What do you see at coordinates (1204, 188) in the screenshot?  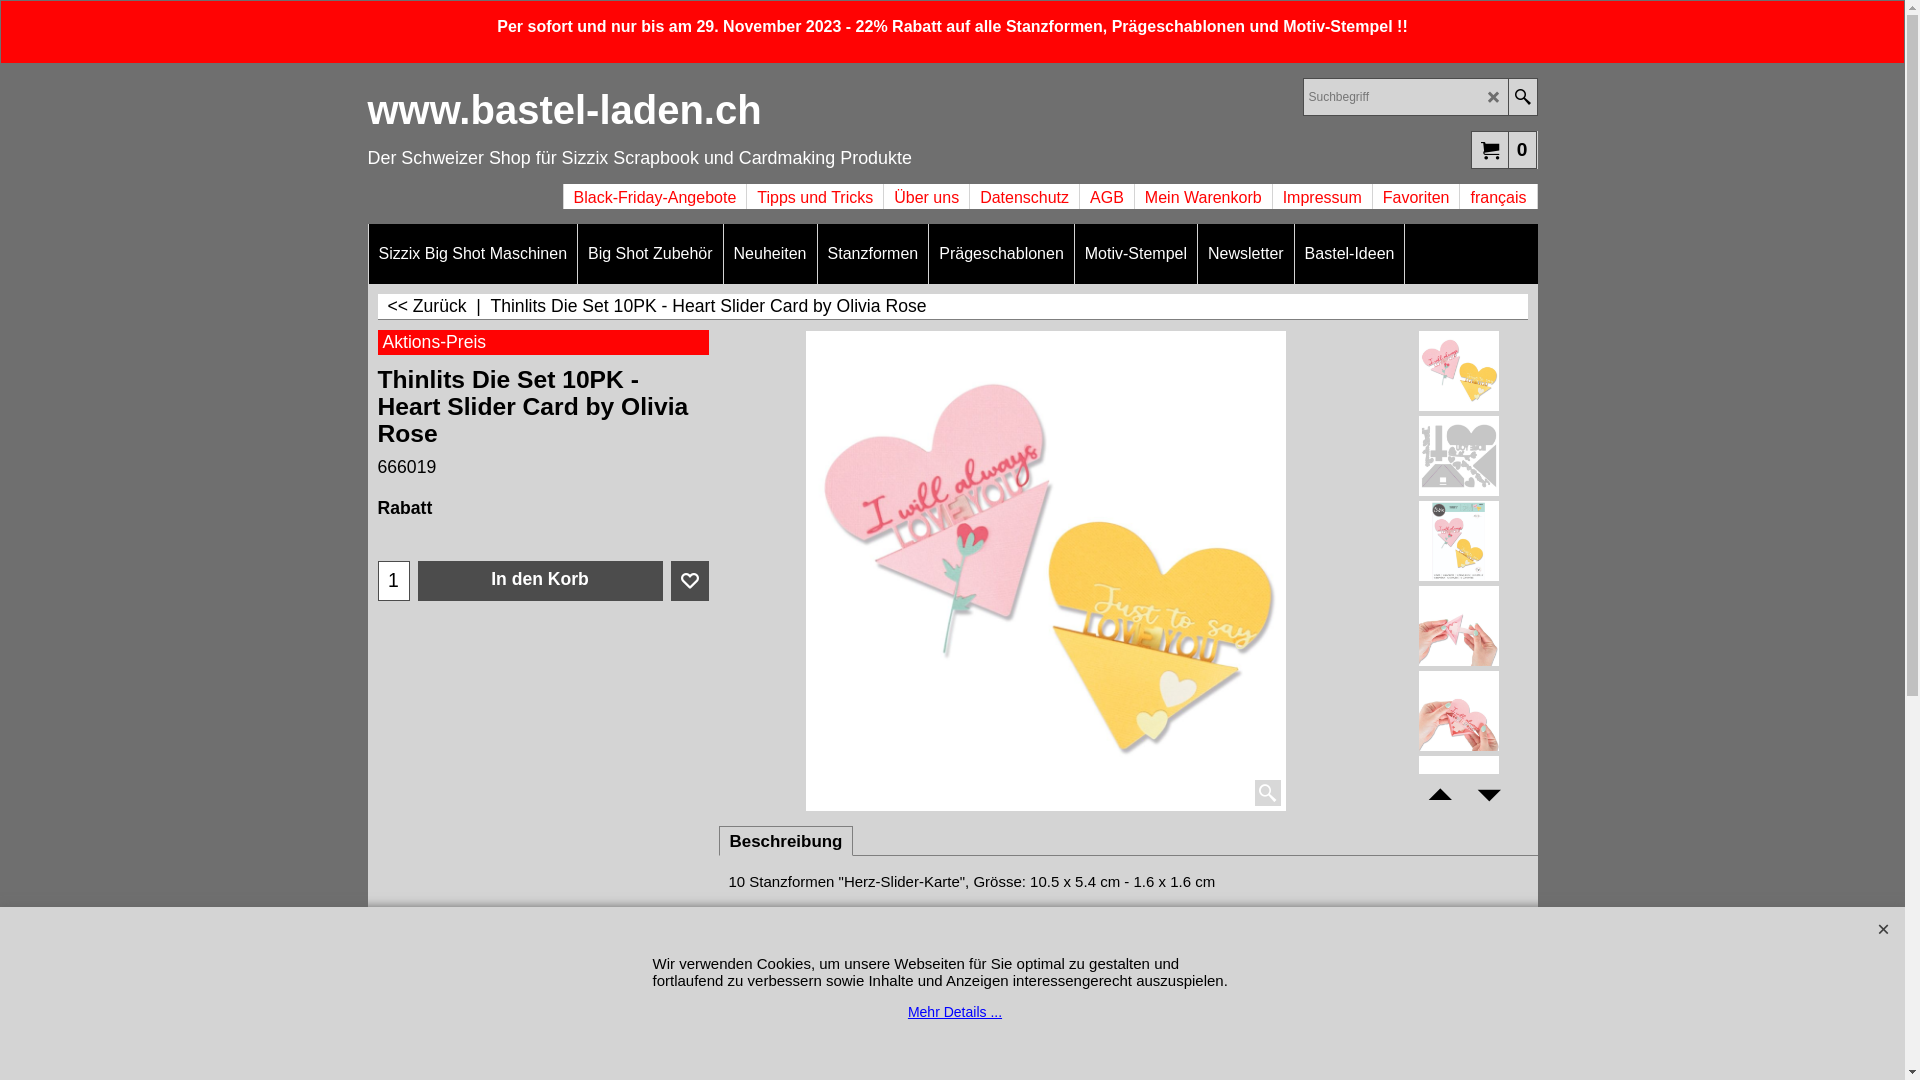 I see `Mein Warenkorb` at bounding box center [1204, 188].